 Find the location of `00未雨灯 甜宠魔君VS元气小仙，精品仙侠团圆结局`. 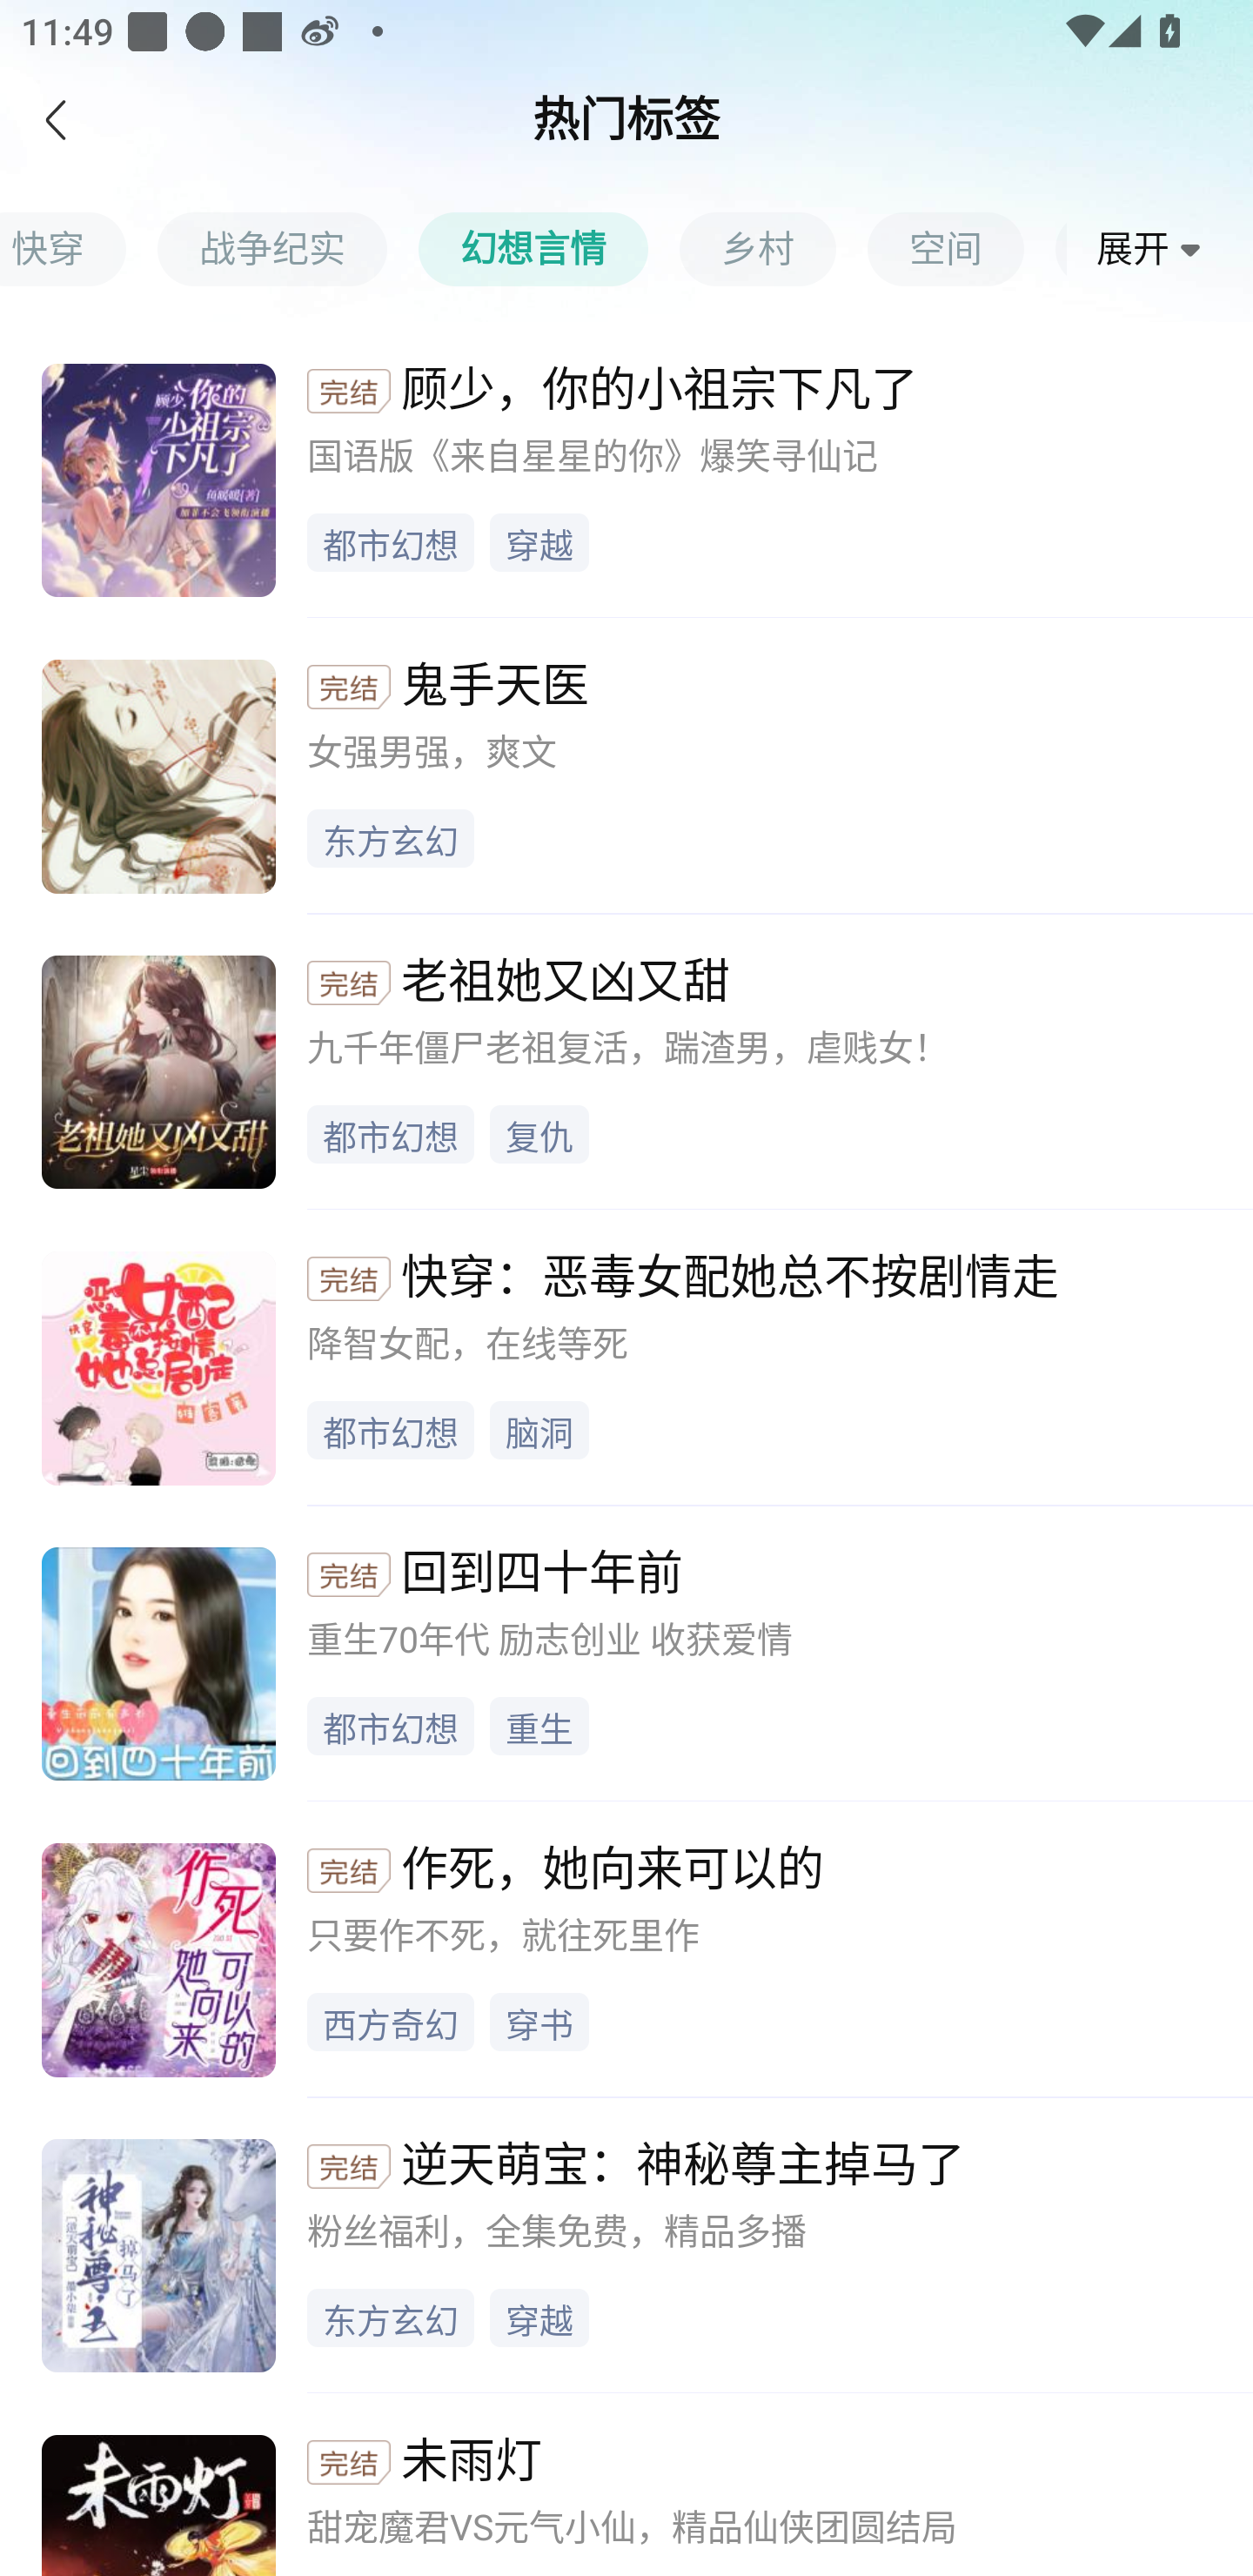

00未雨灯 甜宠魔君VS元气小仙，精品仙侠团圆结局 is located at coordinates (626, 2484).